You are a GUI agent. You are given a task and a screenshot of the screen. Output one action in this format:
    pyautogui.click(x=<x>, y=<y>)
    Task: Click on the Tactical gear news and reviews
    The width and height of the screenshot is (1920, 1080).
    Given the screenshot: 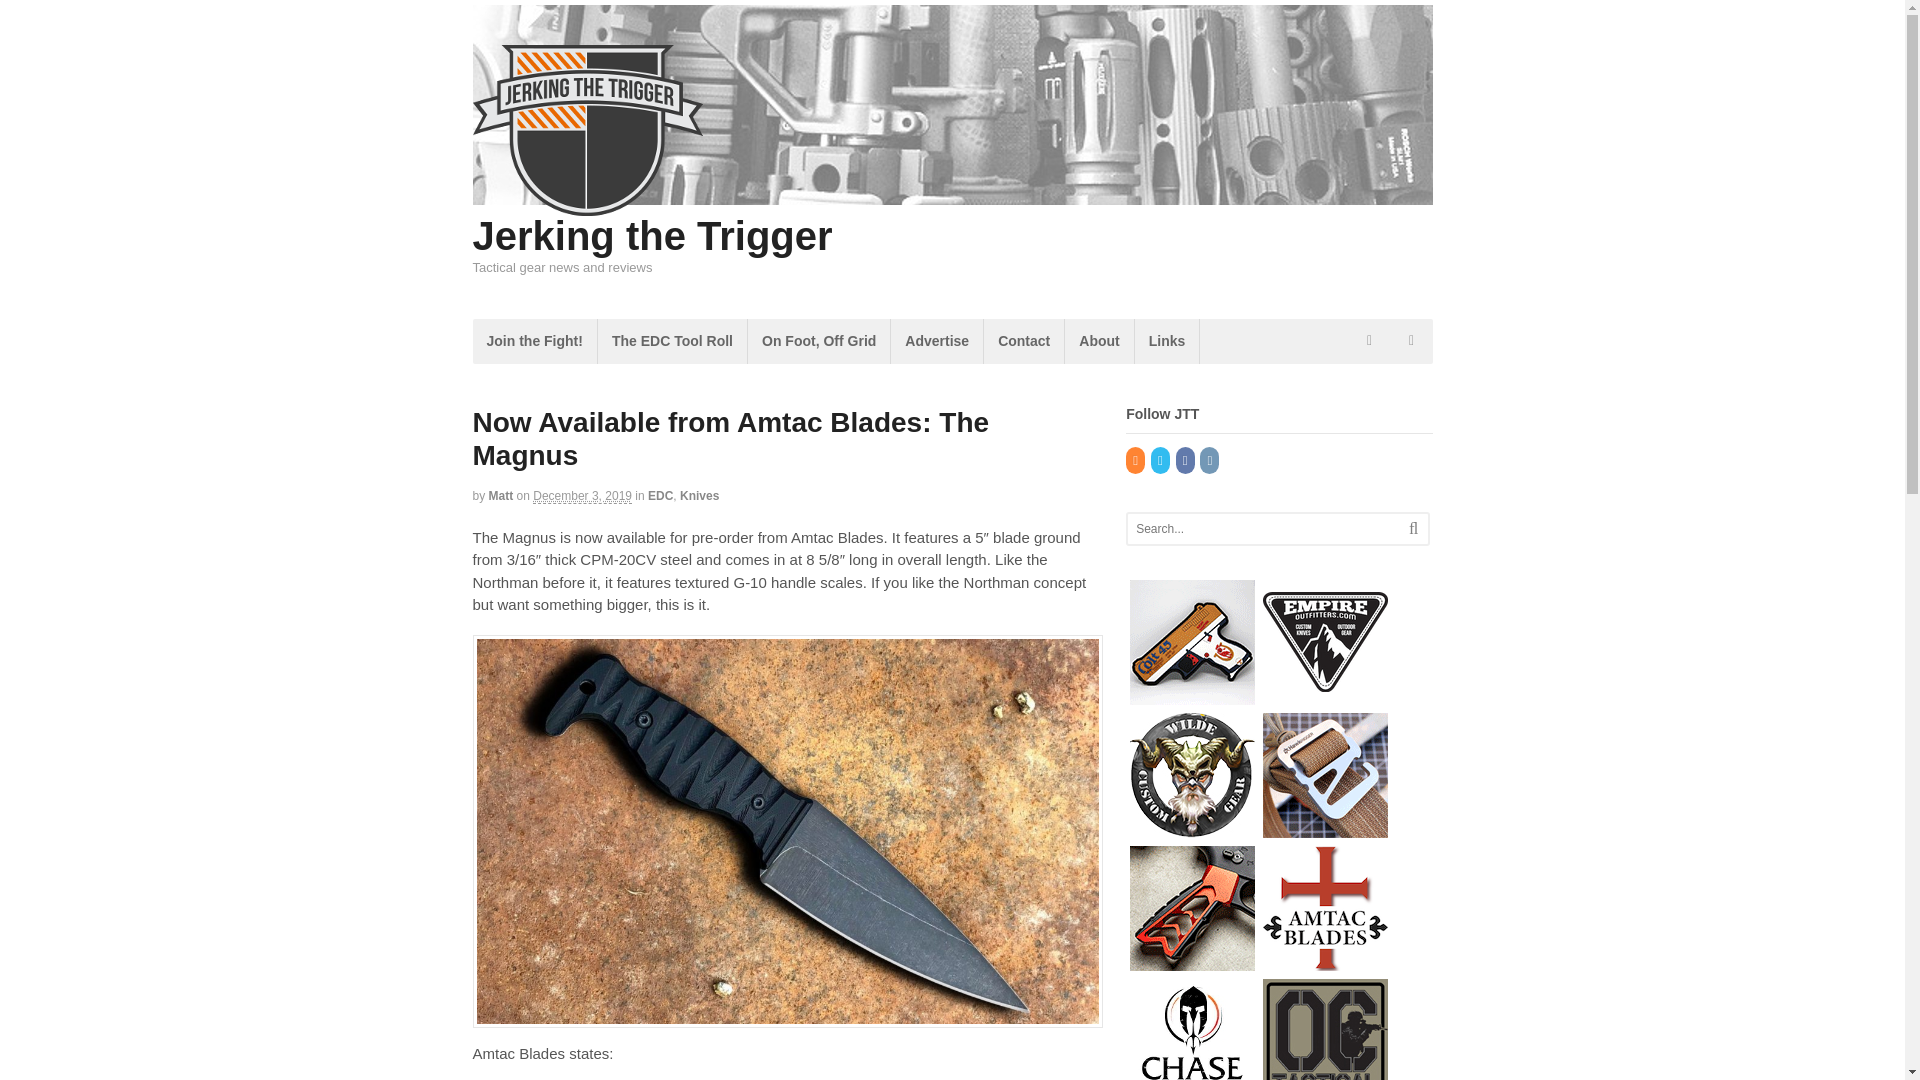 What is the action you would take?
    pyautogui.click(x=587, y=204)
    